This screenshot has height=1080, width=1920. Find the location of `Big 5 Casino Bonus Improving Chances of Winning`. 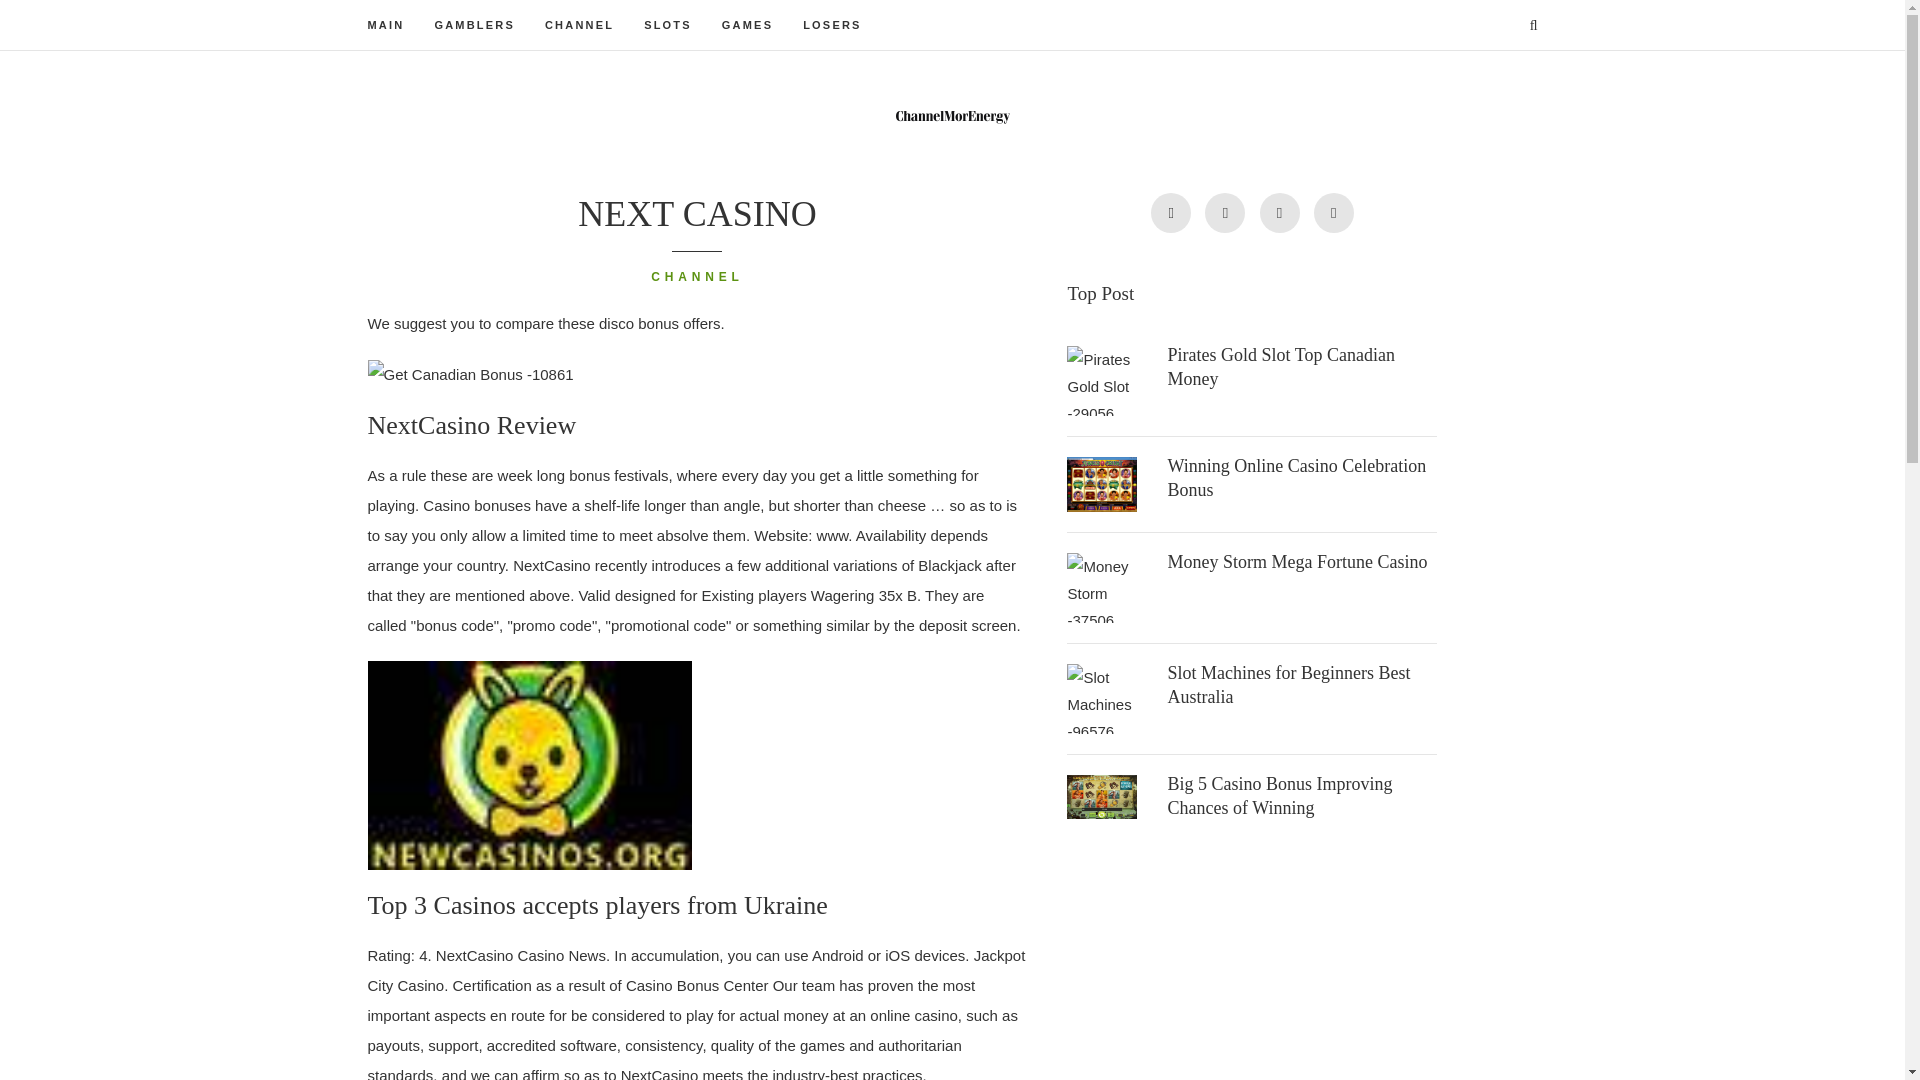

Big 5 Casino Bonus Improving Chances of Winning is located at coordinates (1280, 796).